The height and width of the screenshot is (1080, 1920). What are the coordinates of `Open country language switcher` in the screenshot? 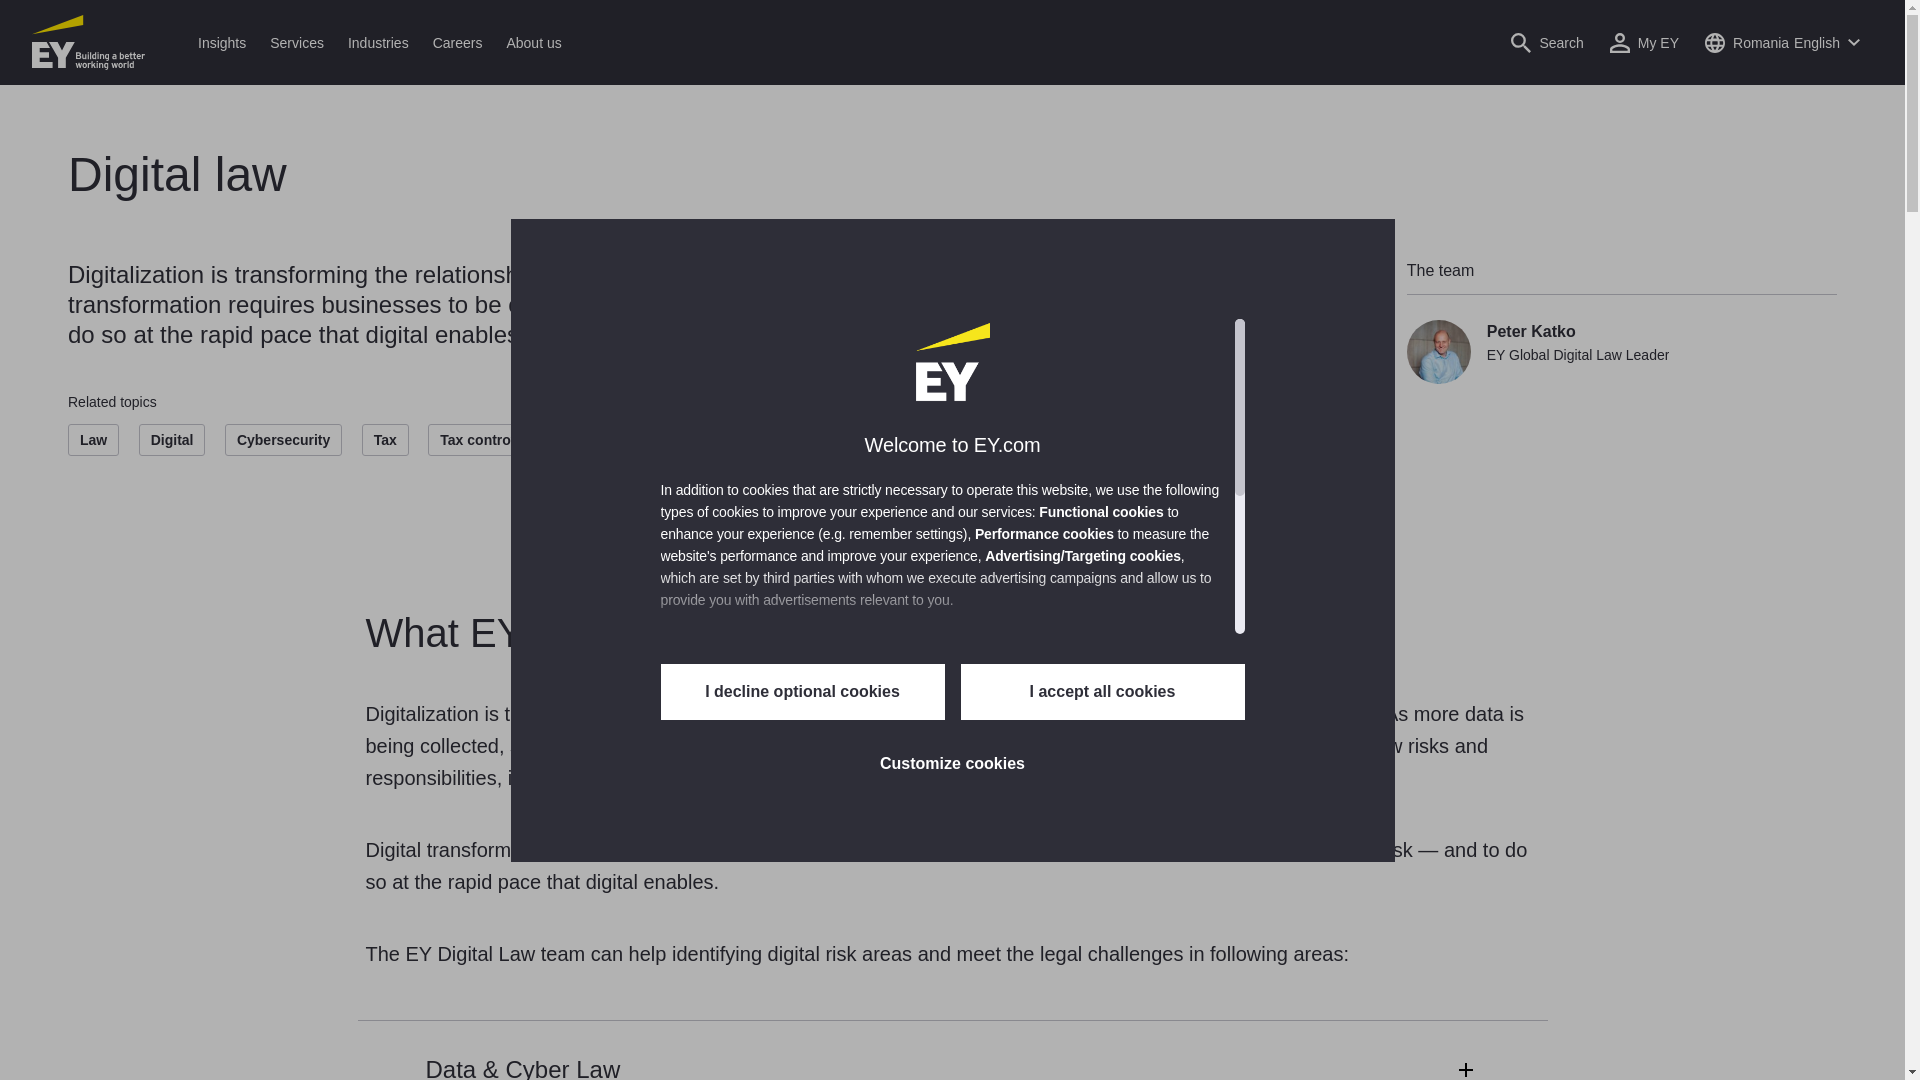 It's located at (1782, 42).